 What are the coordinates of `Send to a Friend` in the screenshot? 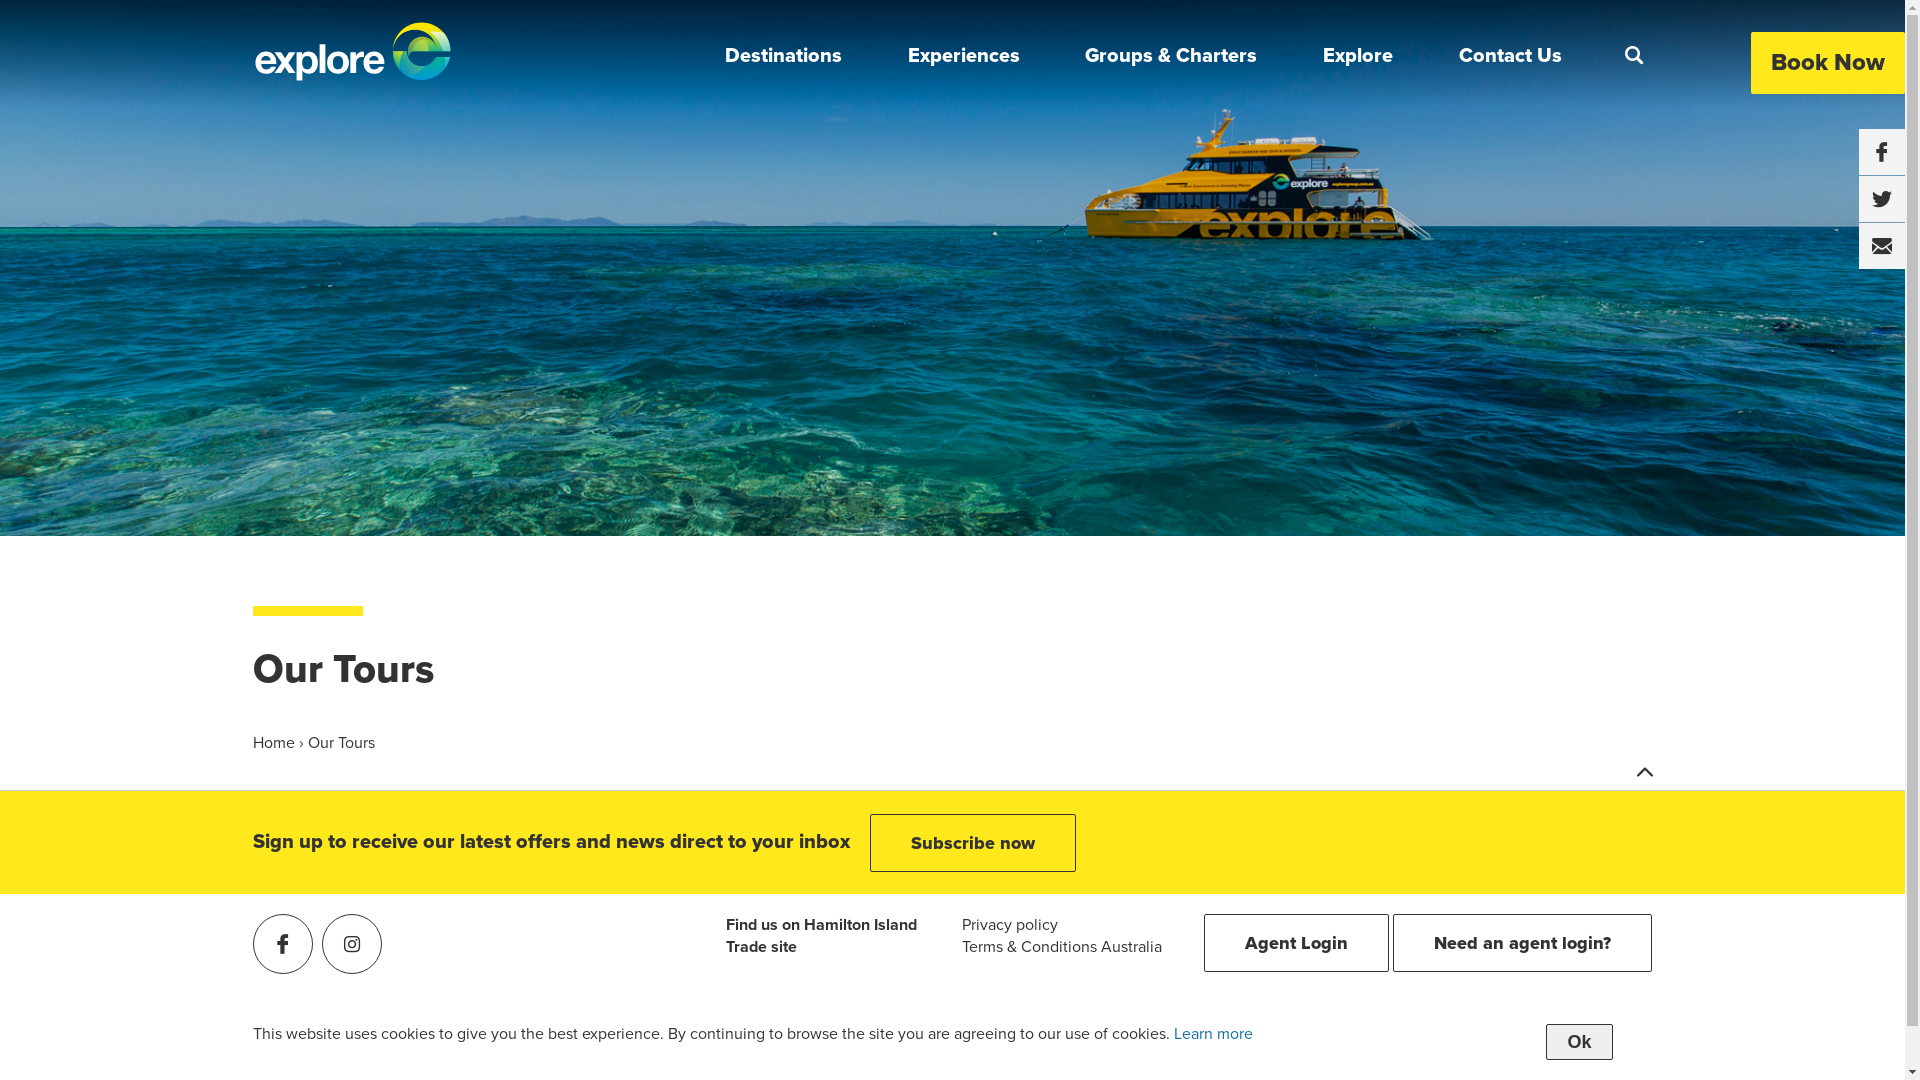 It's located at (1882, 246).